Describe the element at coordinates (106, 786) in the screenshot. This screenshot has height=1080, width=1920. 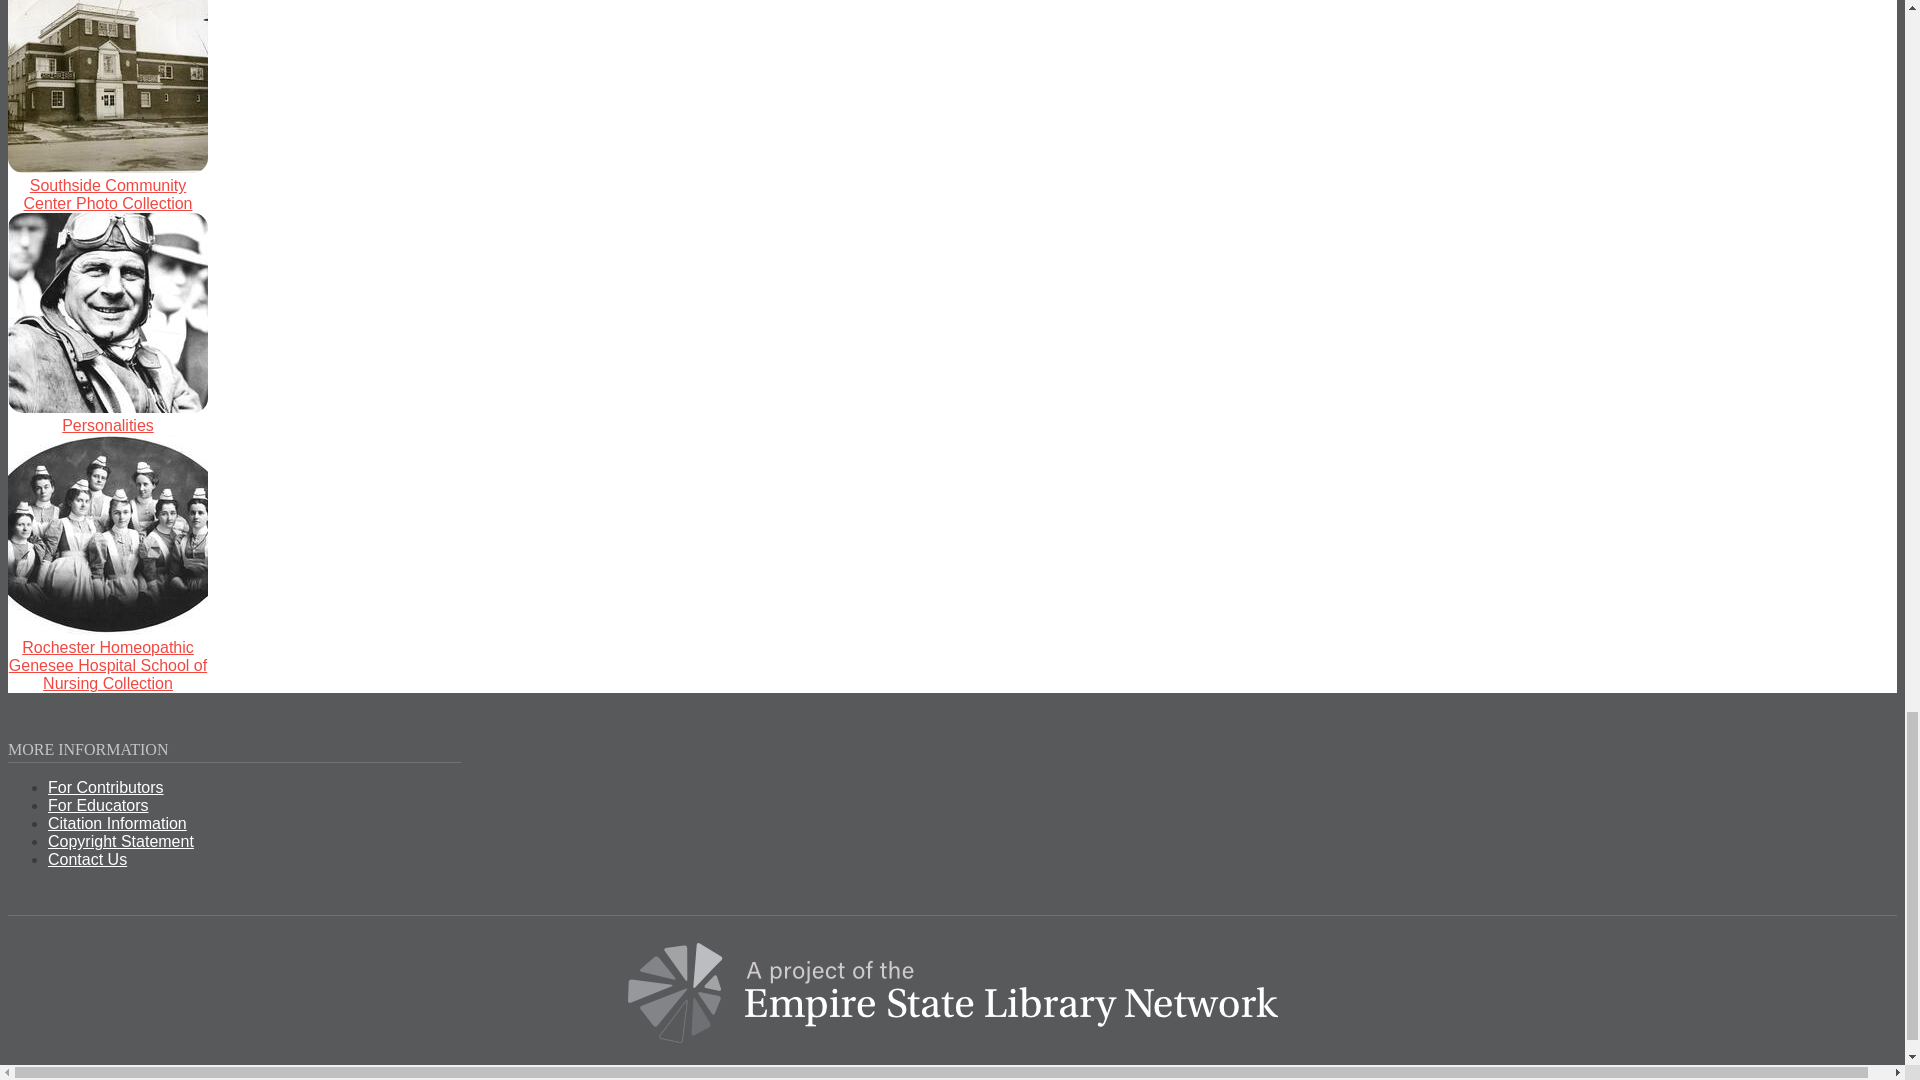
I see `For Contributors` at that location.